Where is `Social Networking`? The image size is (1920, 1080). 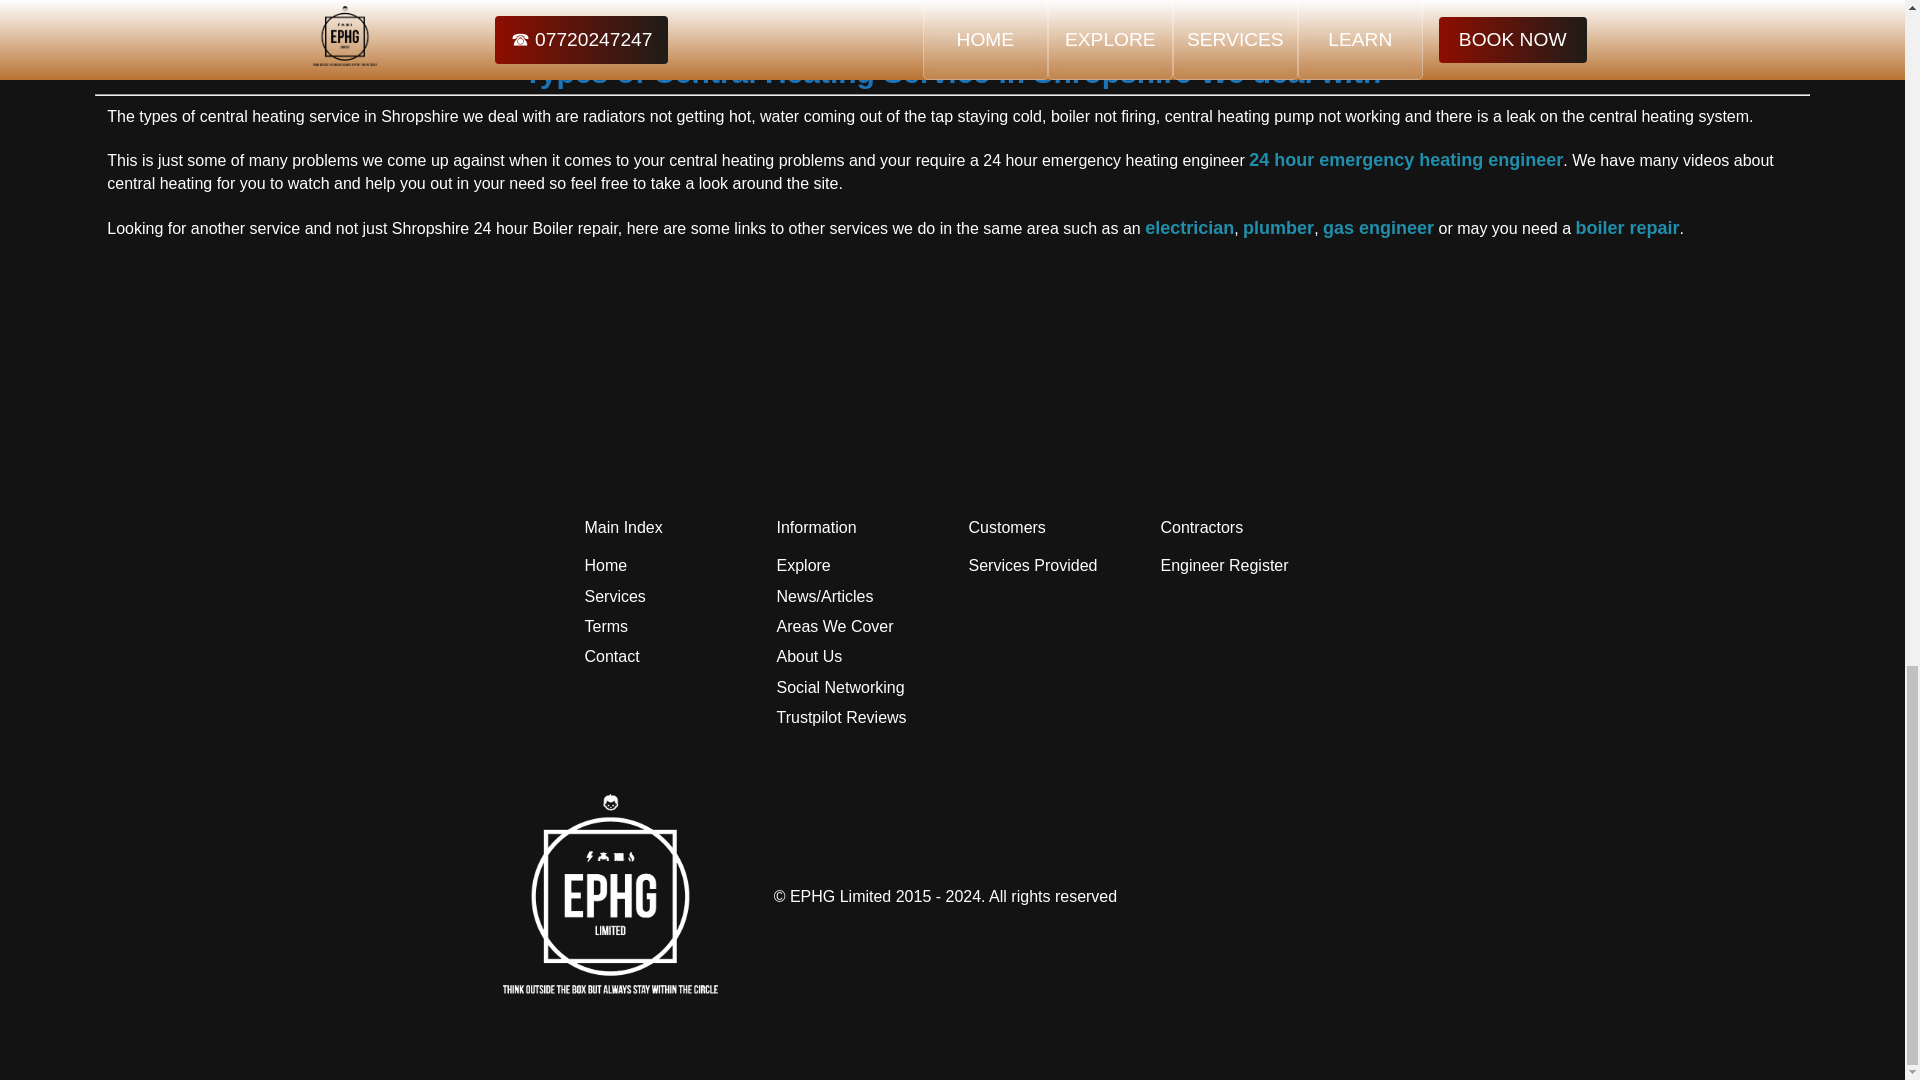
Social Networking is located at coordinates (840, 688).